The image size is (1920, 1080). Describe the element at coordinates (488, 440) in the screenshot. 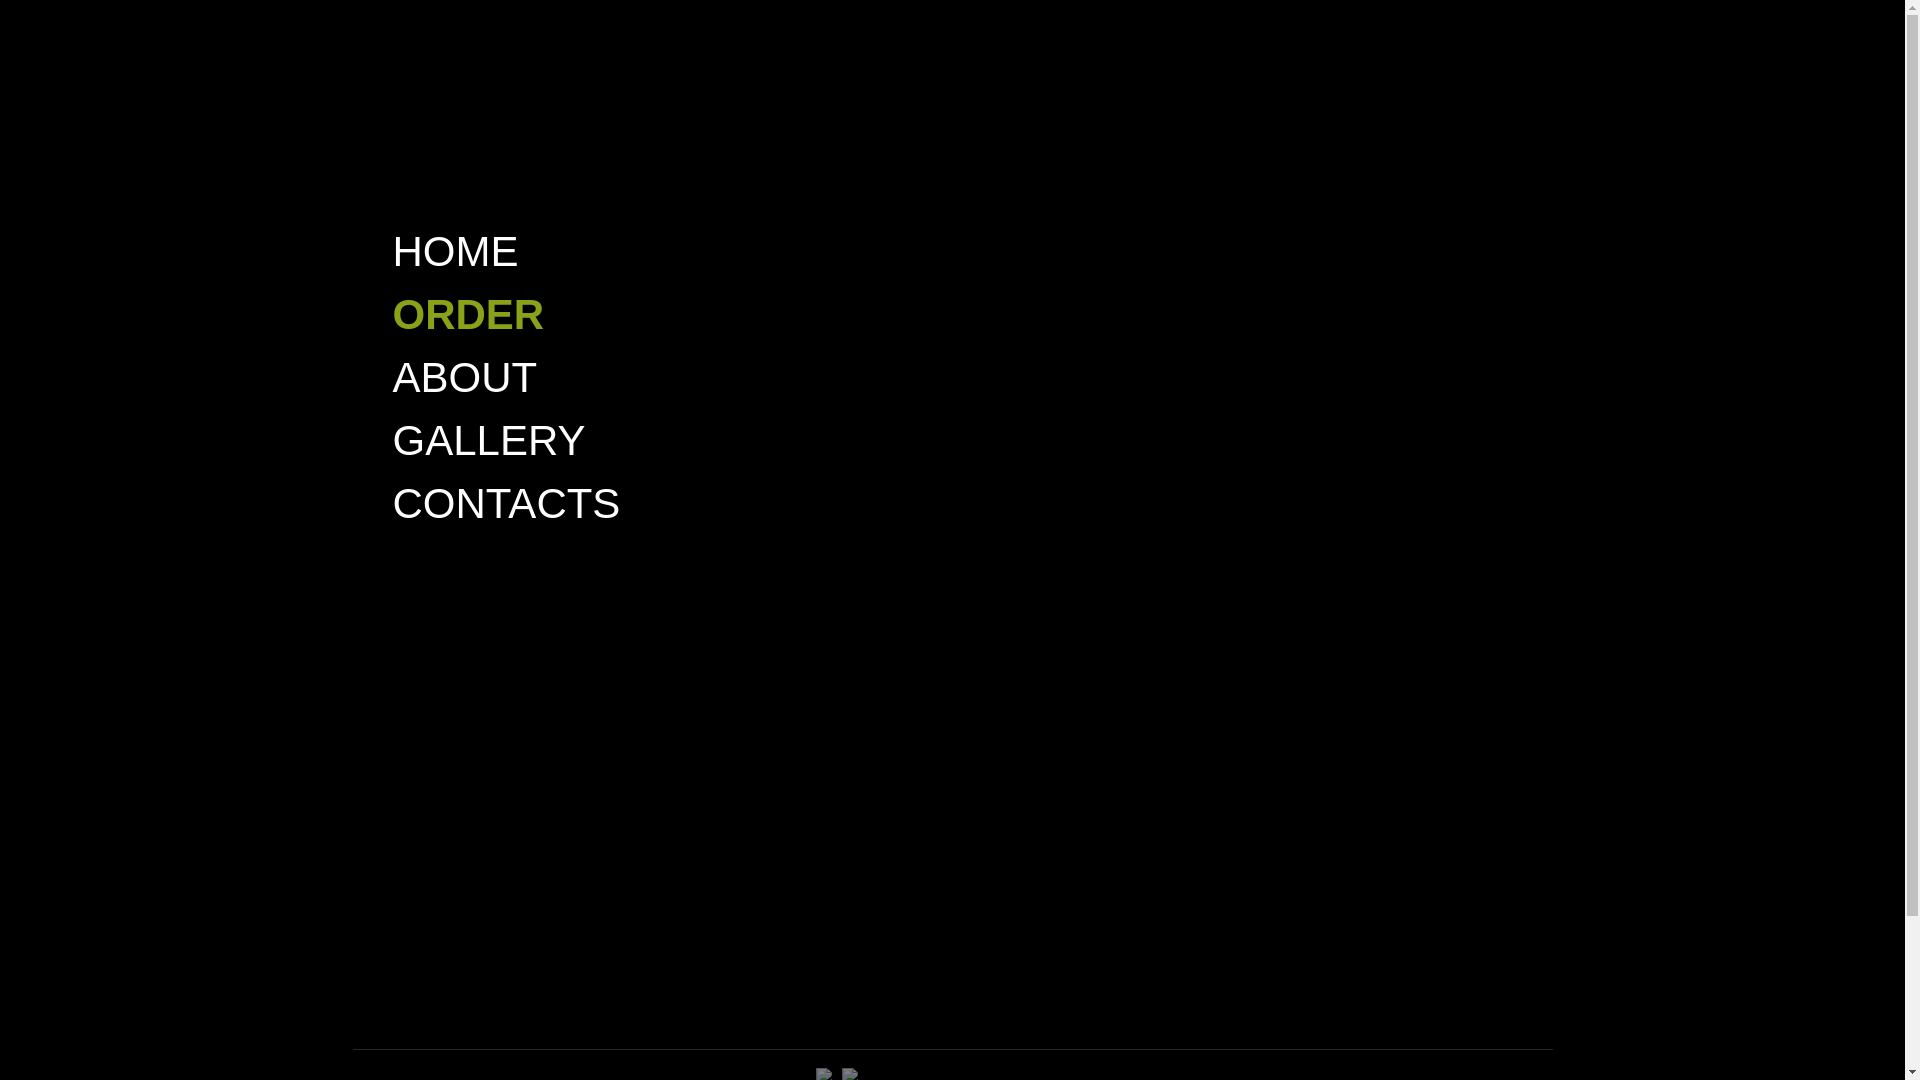

I see `GALLERY` at that location.